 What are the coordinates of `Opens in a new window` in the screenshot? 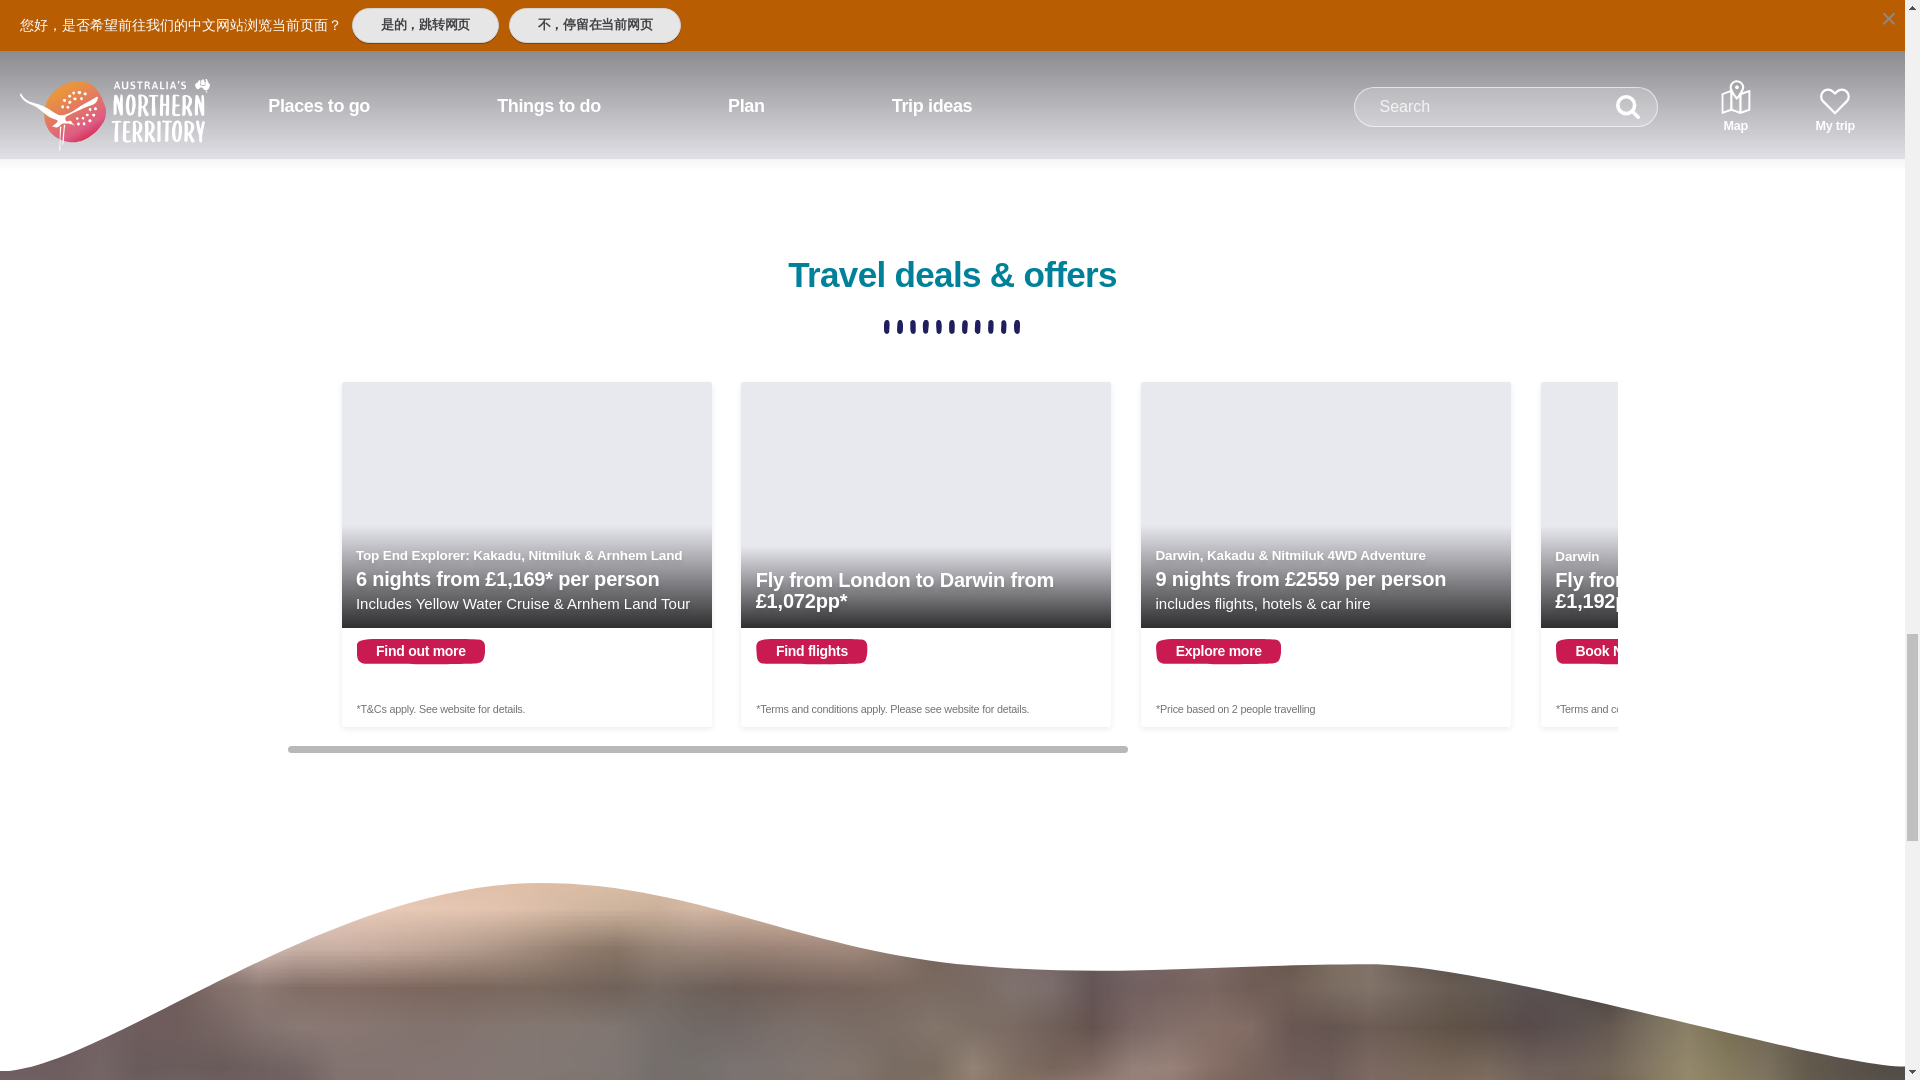 It's located at (1326, 554).